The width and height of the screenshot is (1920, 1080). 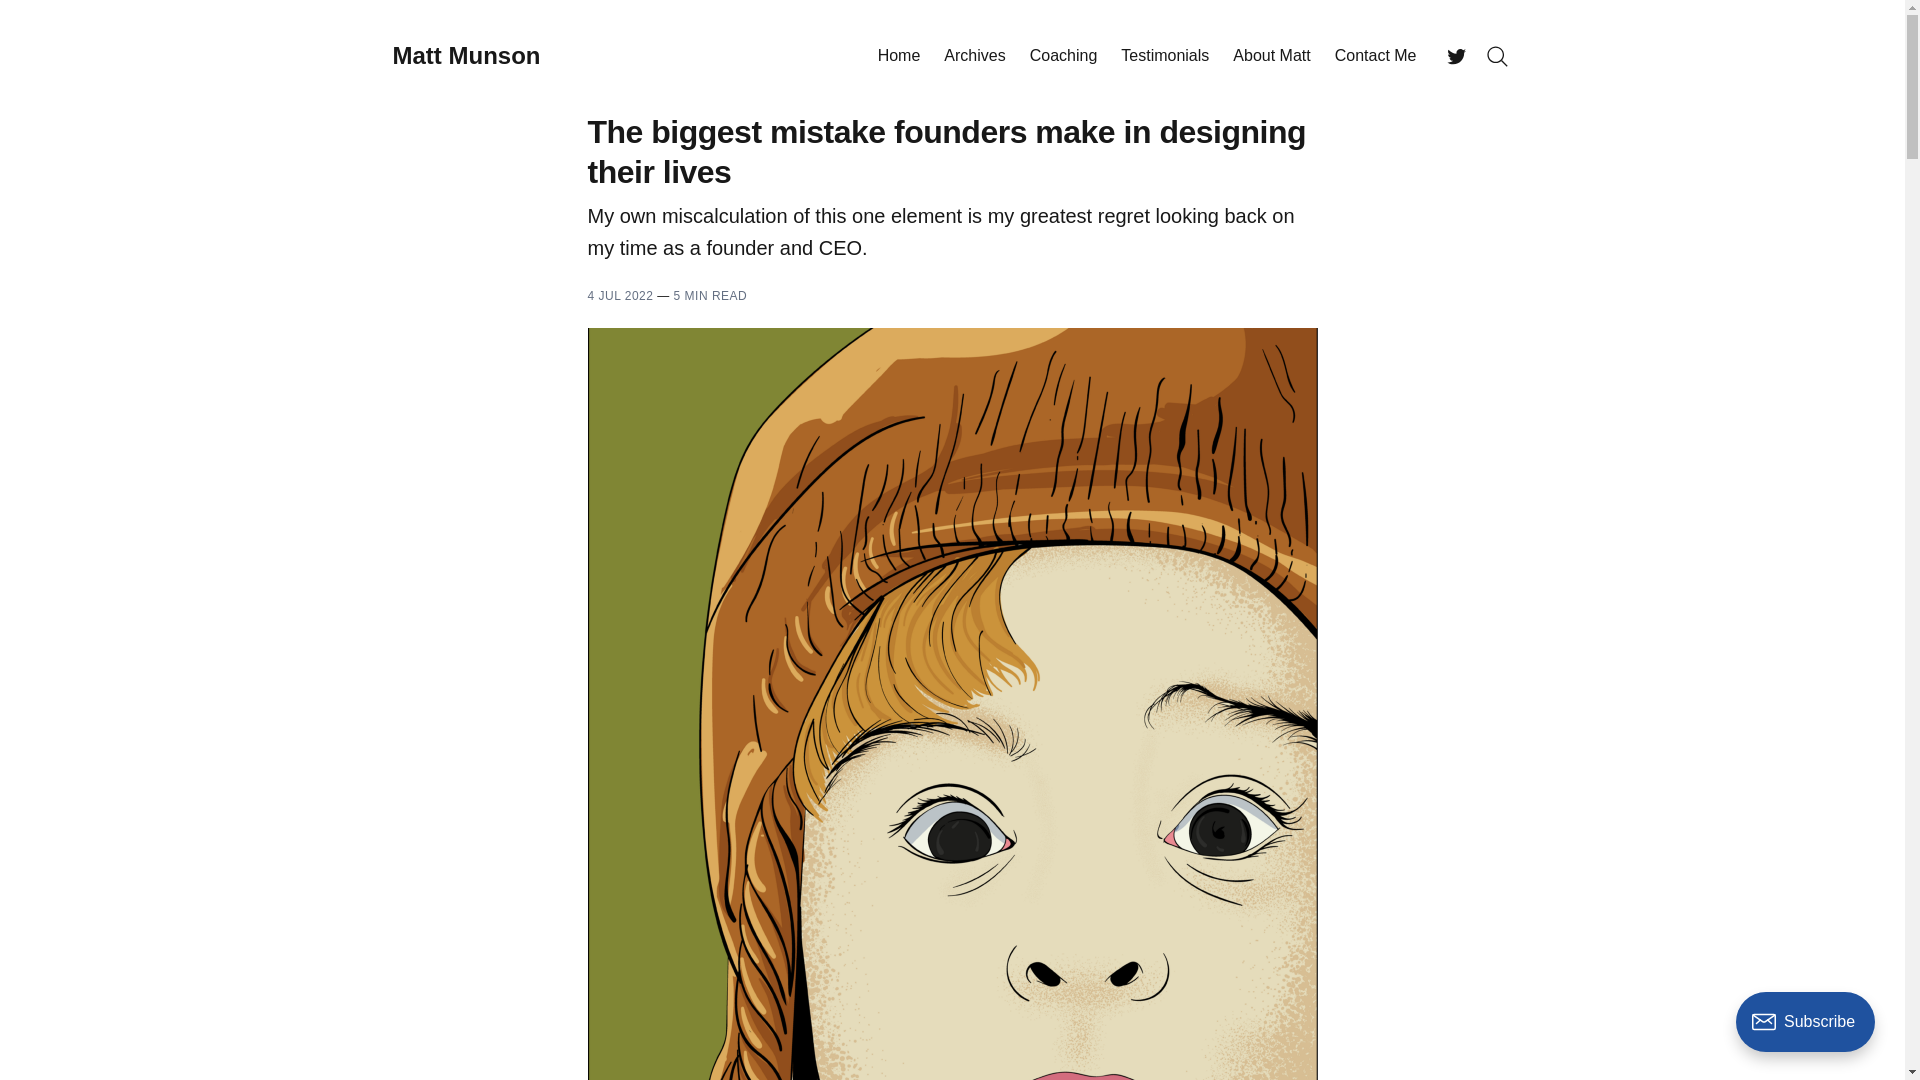 I want to click on Home, so click(x=899, y=56).